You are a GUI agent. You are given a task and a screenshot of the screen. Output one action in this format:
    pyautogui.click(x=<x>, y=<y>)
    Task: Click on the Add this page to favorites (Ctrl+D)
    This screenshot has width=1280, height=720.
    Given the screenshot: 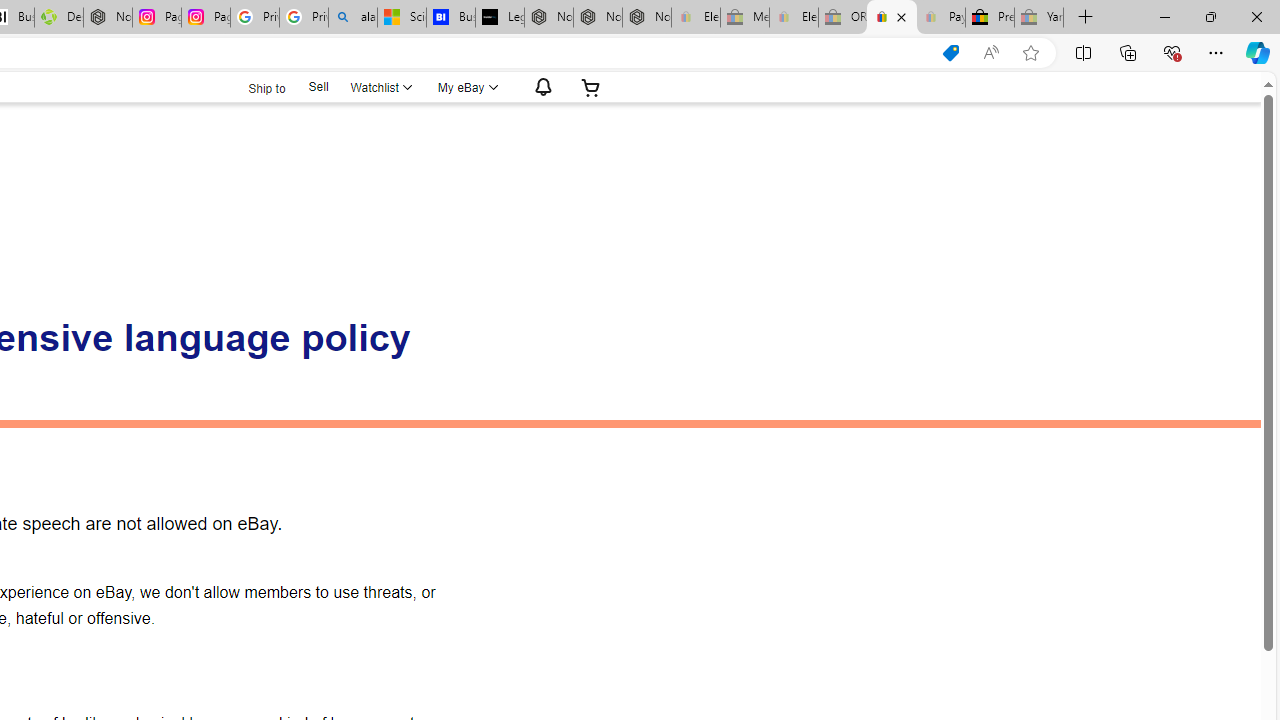 What is the action you would take?
    pyautogui.click(x=1030, y=53)
    